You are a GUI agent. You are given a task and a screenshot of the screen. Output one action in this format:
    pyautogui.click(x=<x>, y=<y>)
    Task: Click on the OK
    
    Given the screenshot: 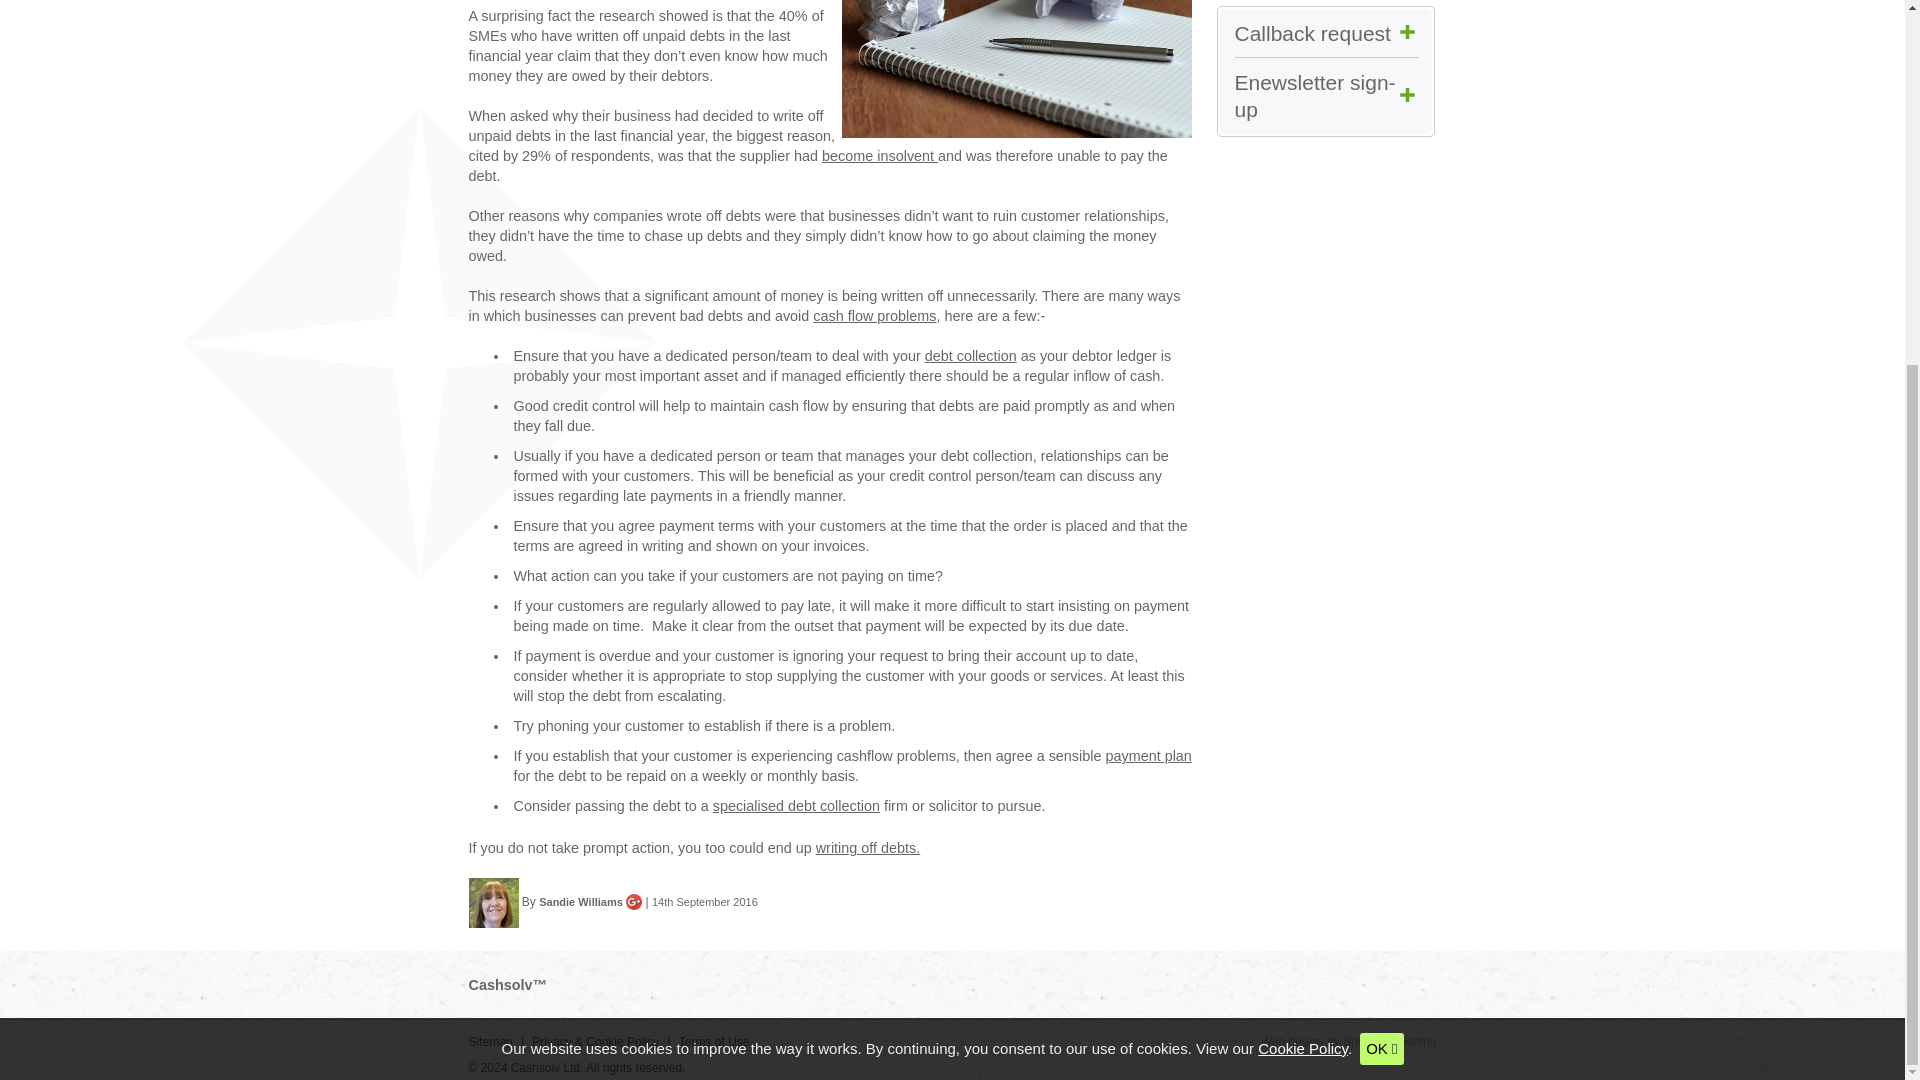 What is the action you would take?
    pyautogui.click(x=1381, y=509)
    